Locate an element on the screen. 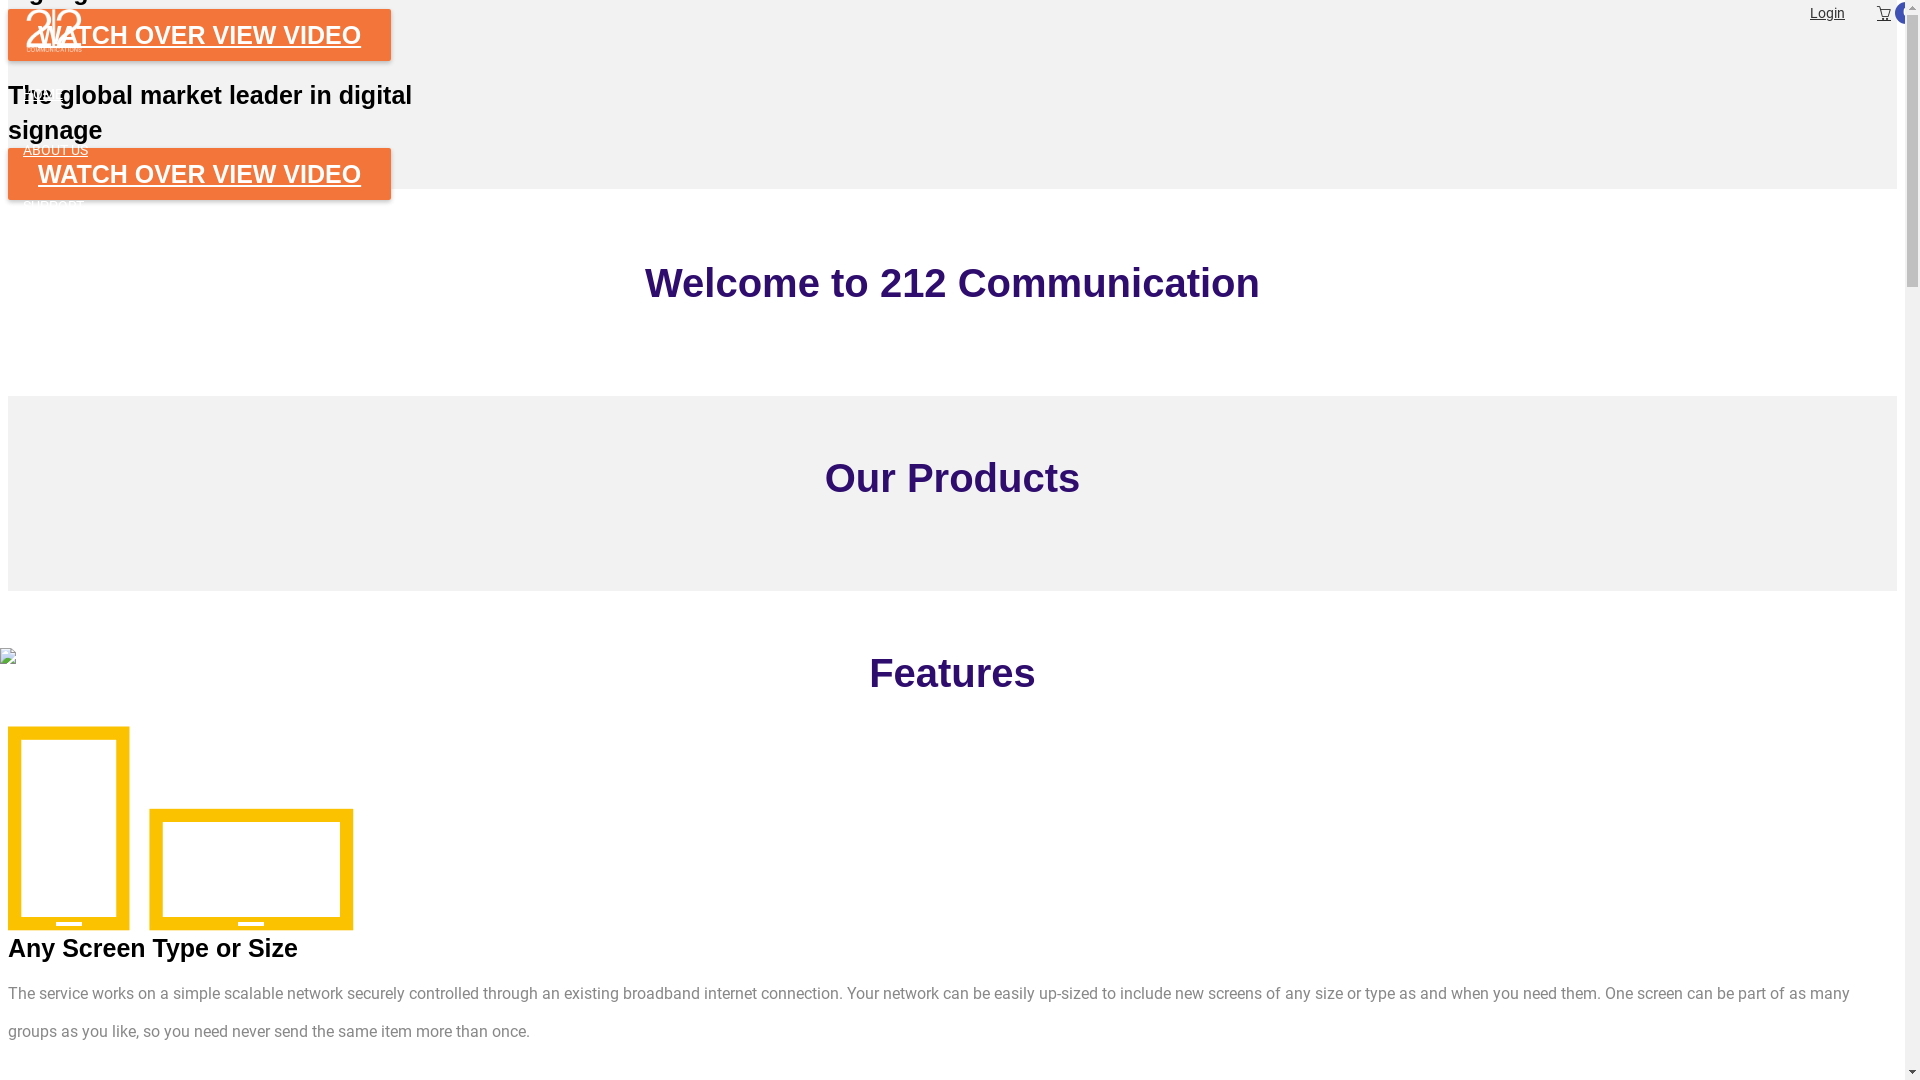 The height and width of the screenshot is (1080, 1920). DOWNLOADS is located at coordinates (964, 374).